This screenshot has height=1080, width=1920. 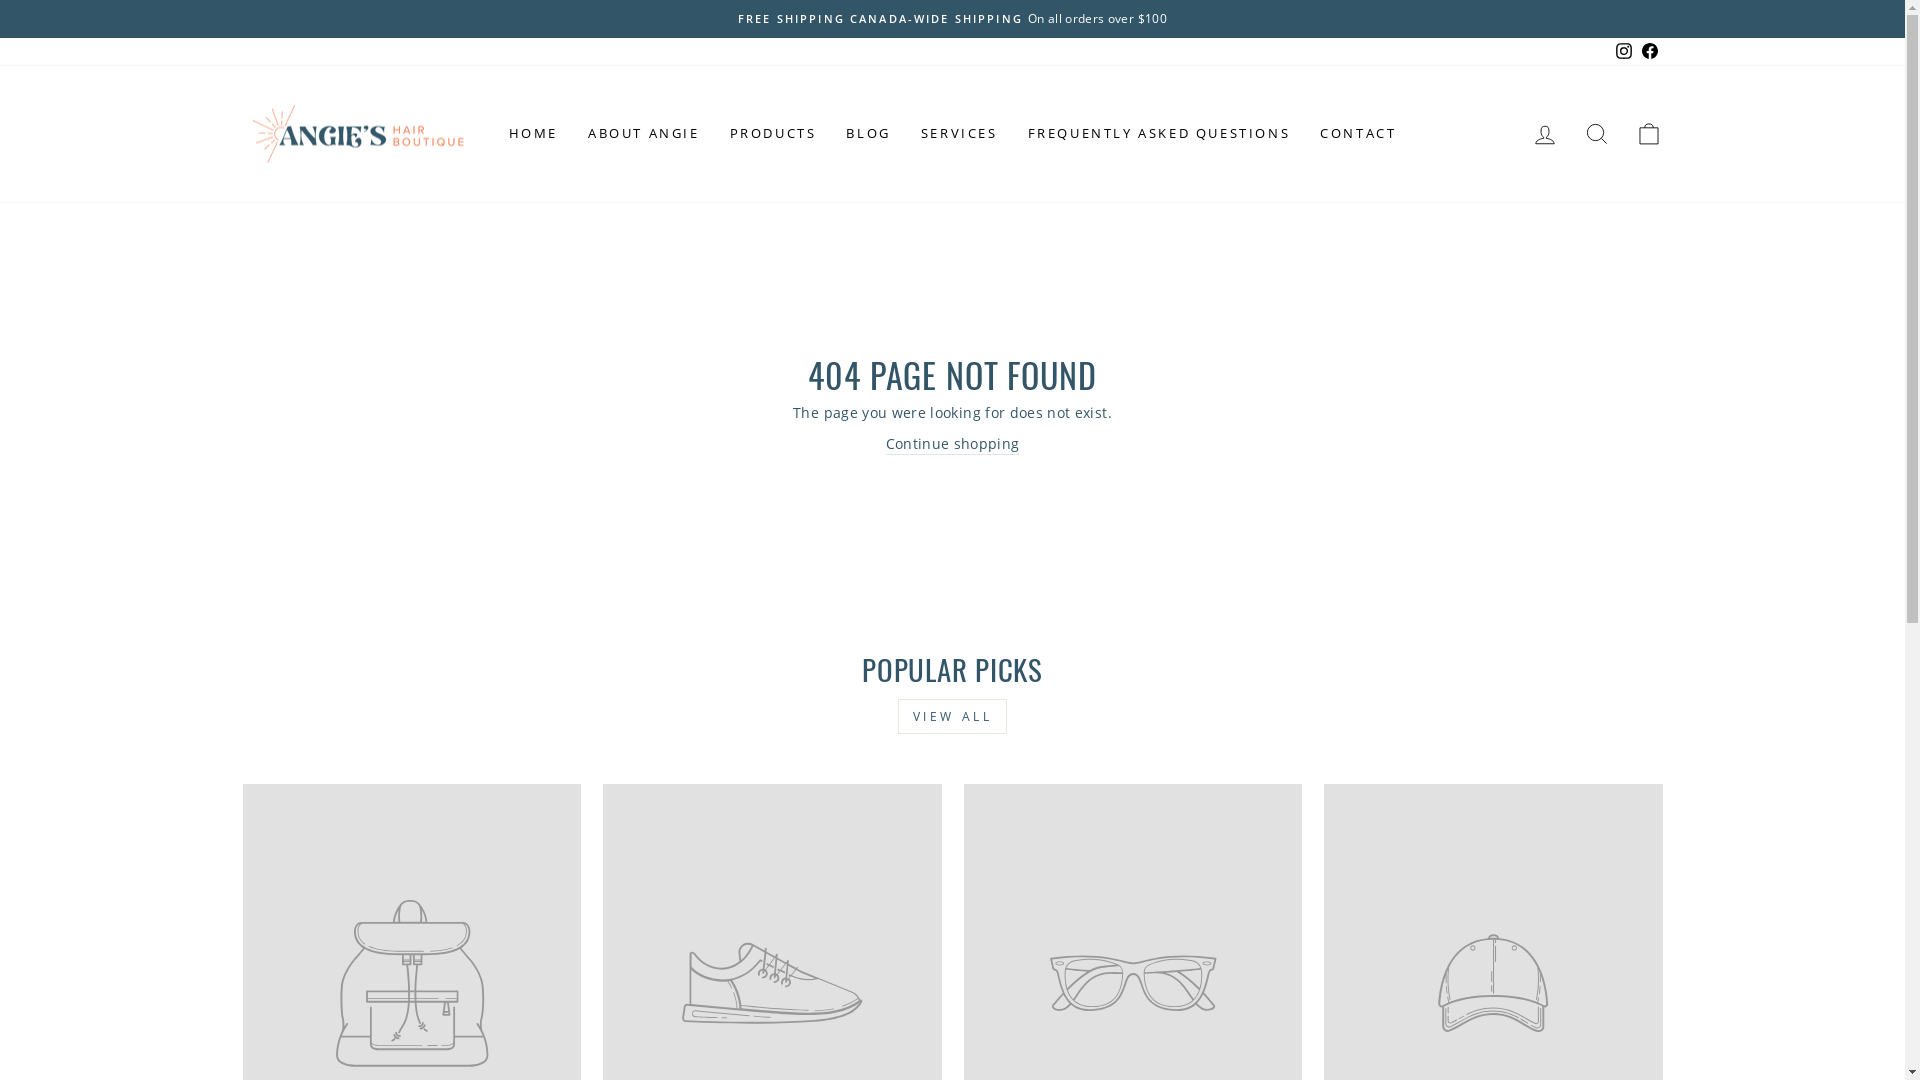 What do you see at coordinates (533, 134) in the screenshot?
I see `HOME` at bounding box center [533, 134].